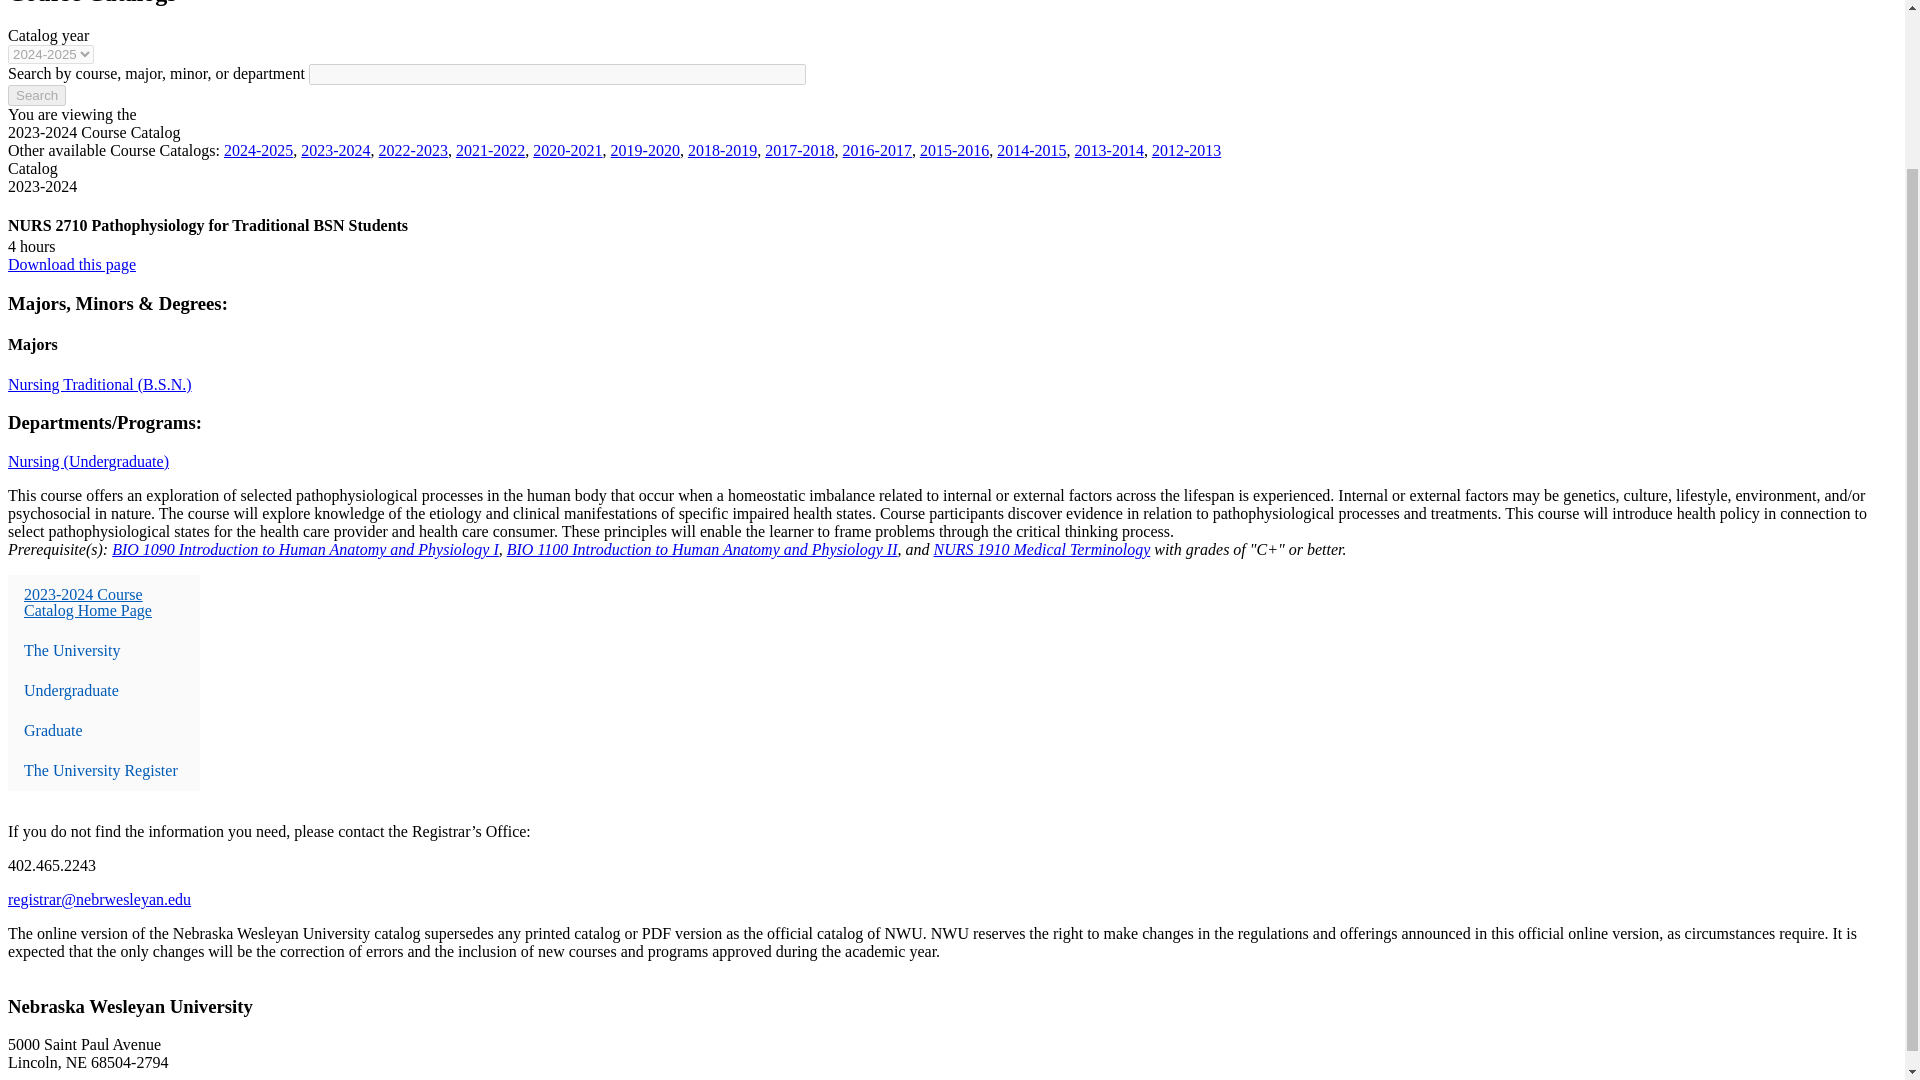 This screenshot has height=1080, width=1920. I want to click on 2012-2013, so click(1186, 150).